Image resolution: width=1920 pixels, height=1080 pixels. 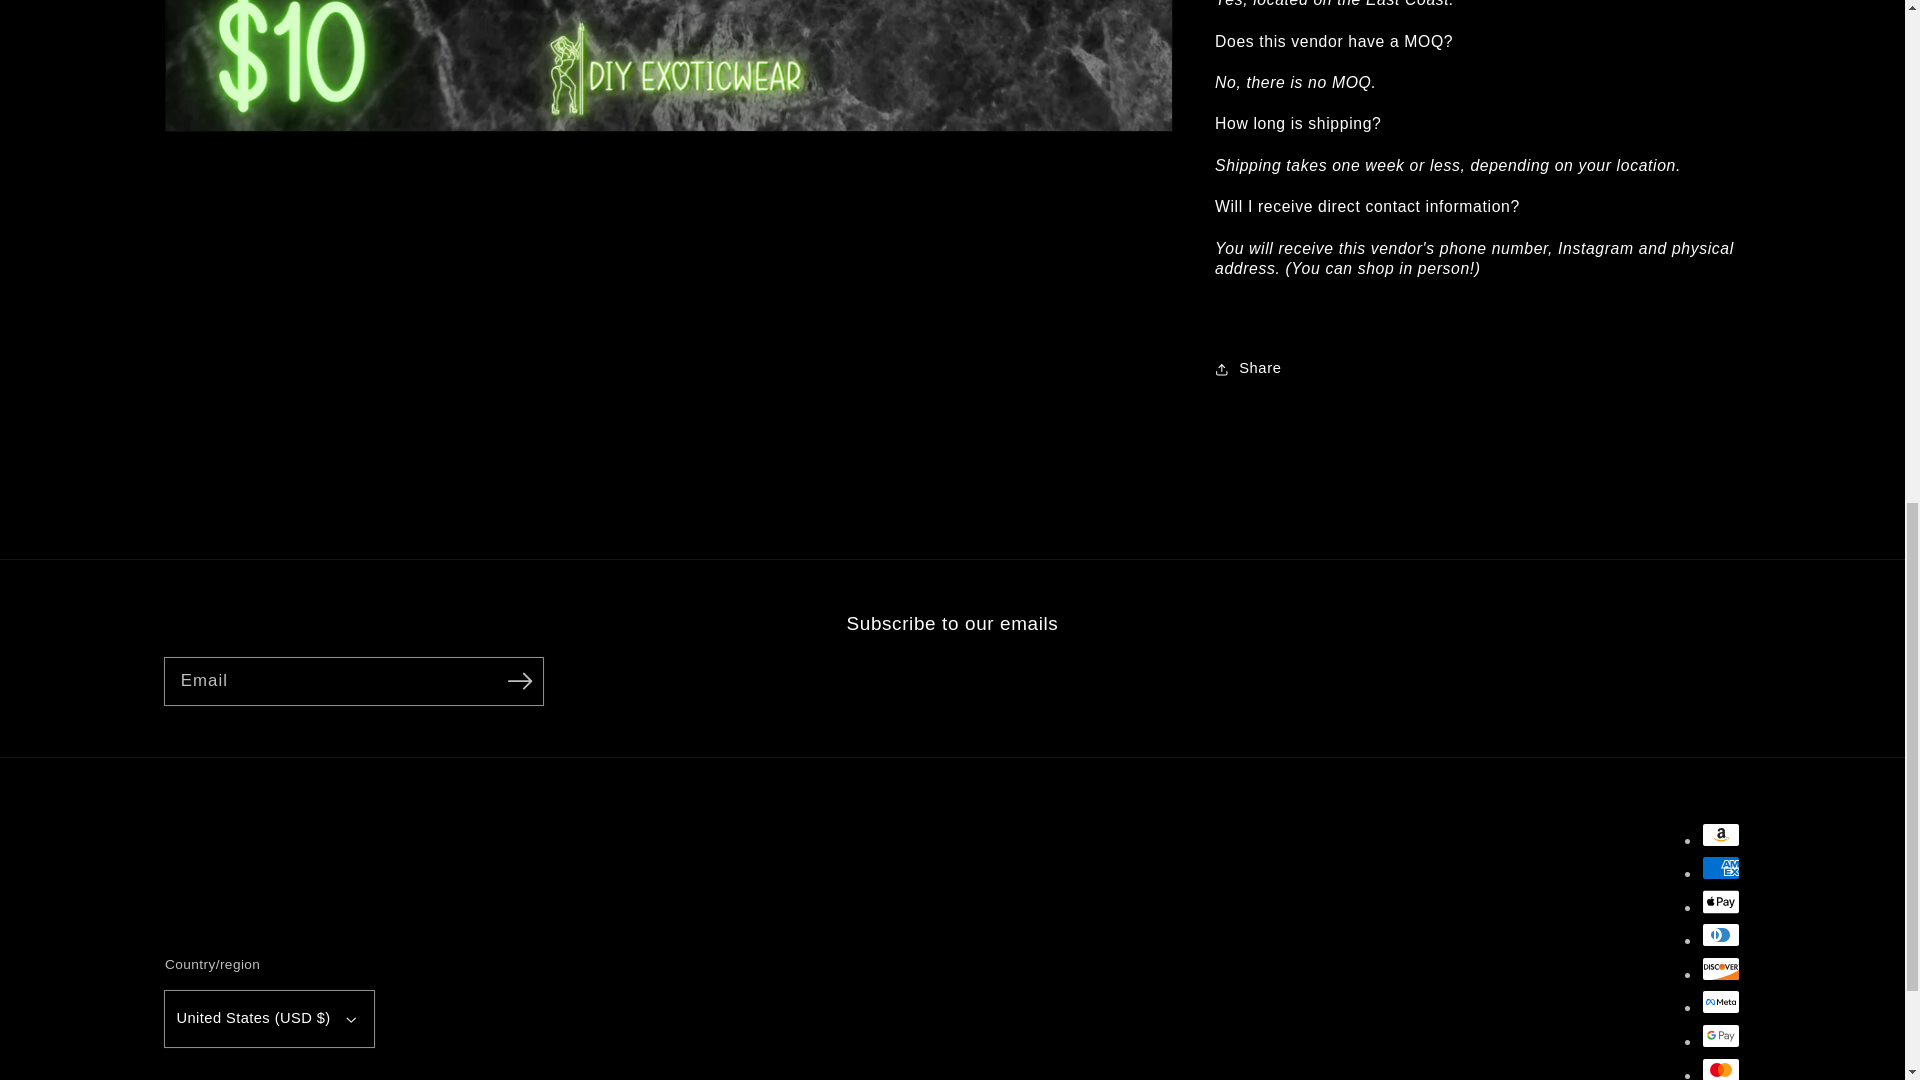 I want to click on Google Pay, so click(x=1720, y=1035).